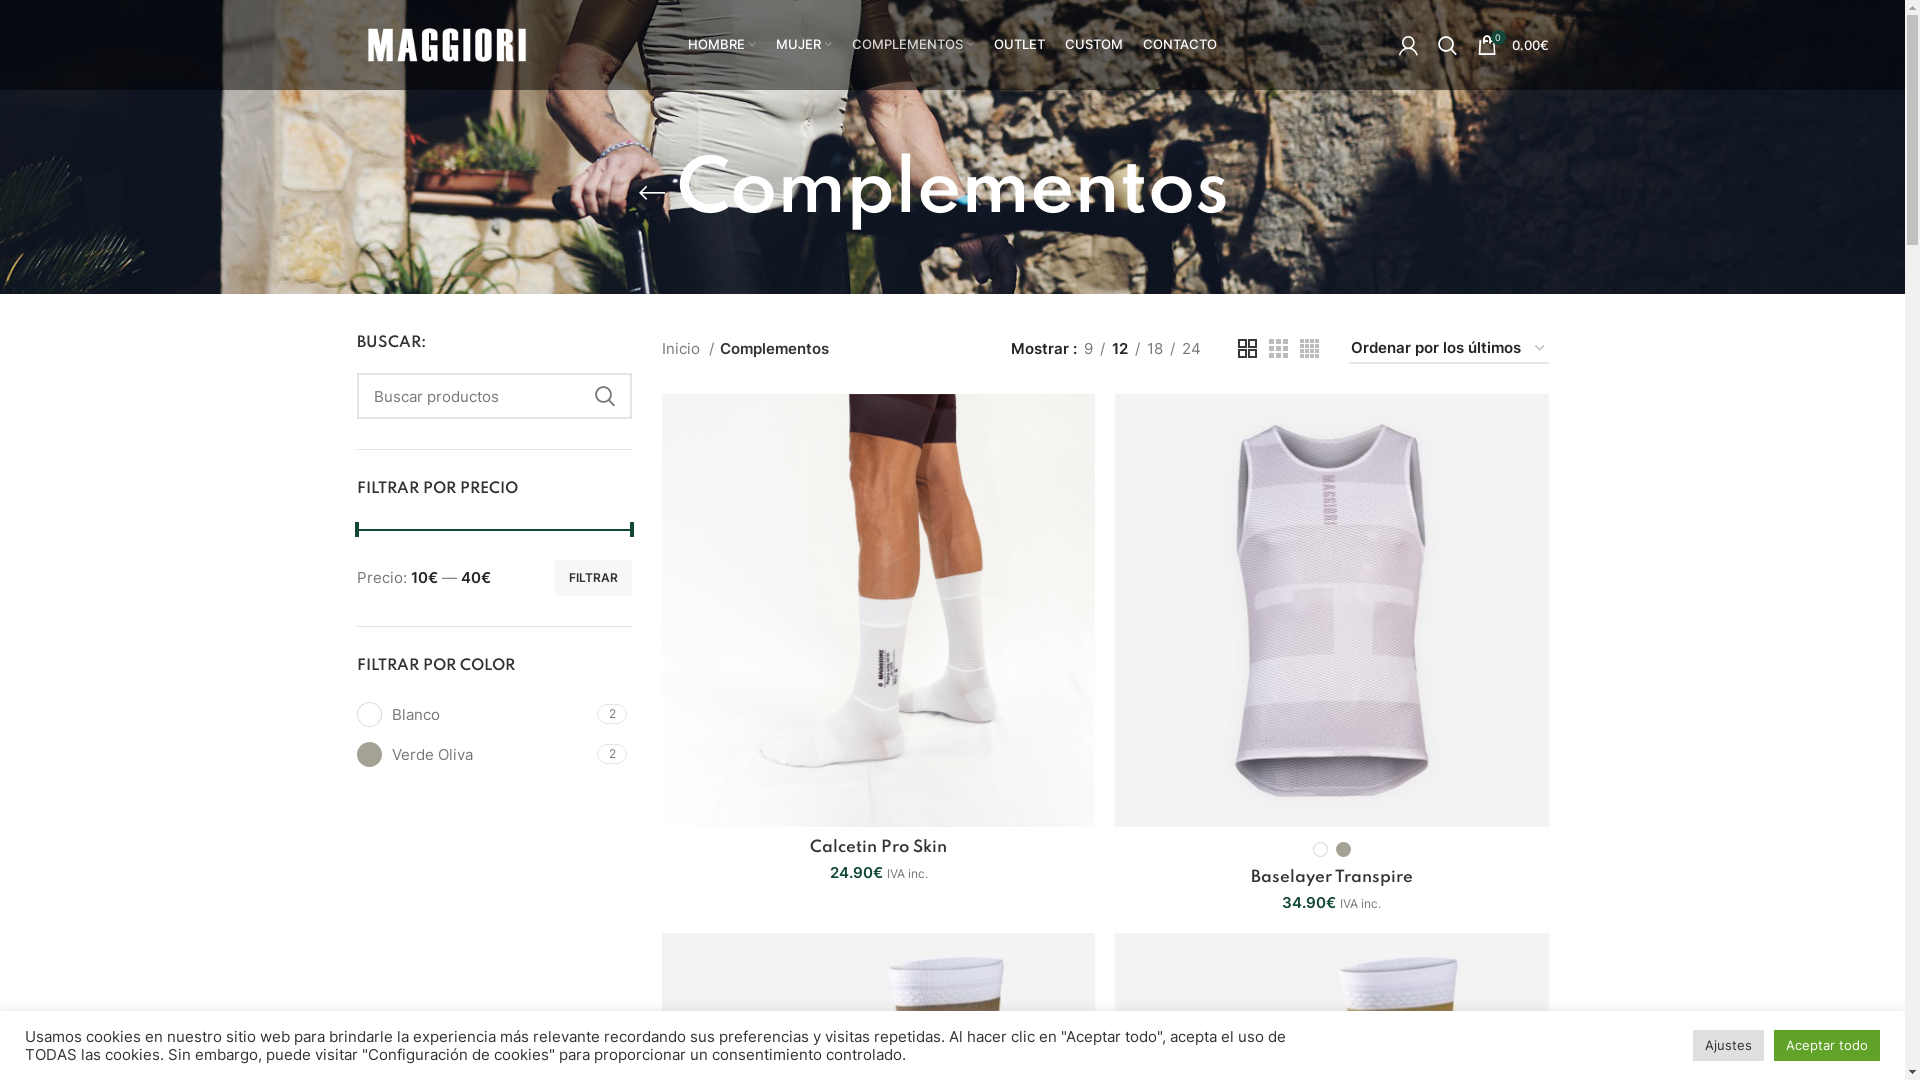 This screenshot has height=1080, width=1920. I want to click on MUJER, so click(804, 45).